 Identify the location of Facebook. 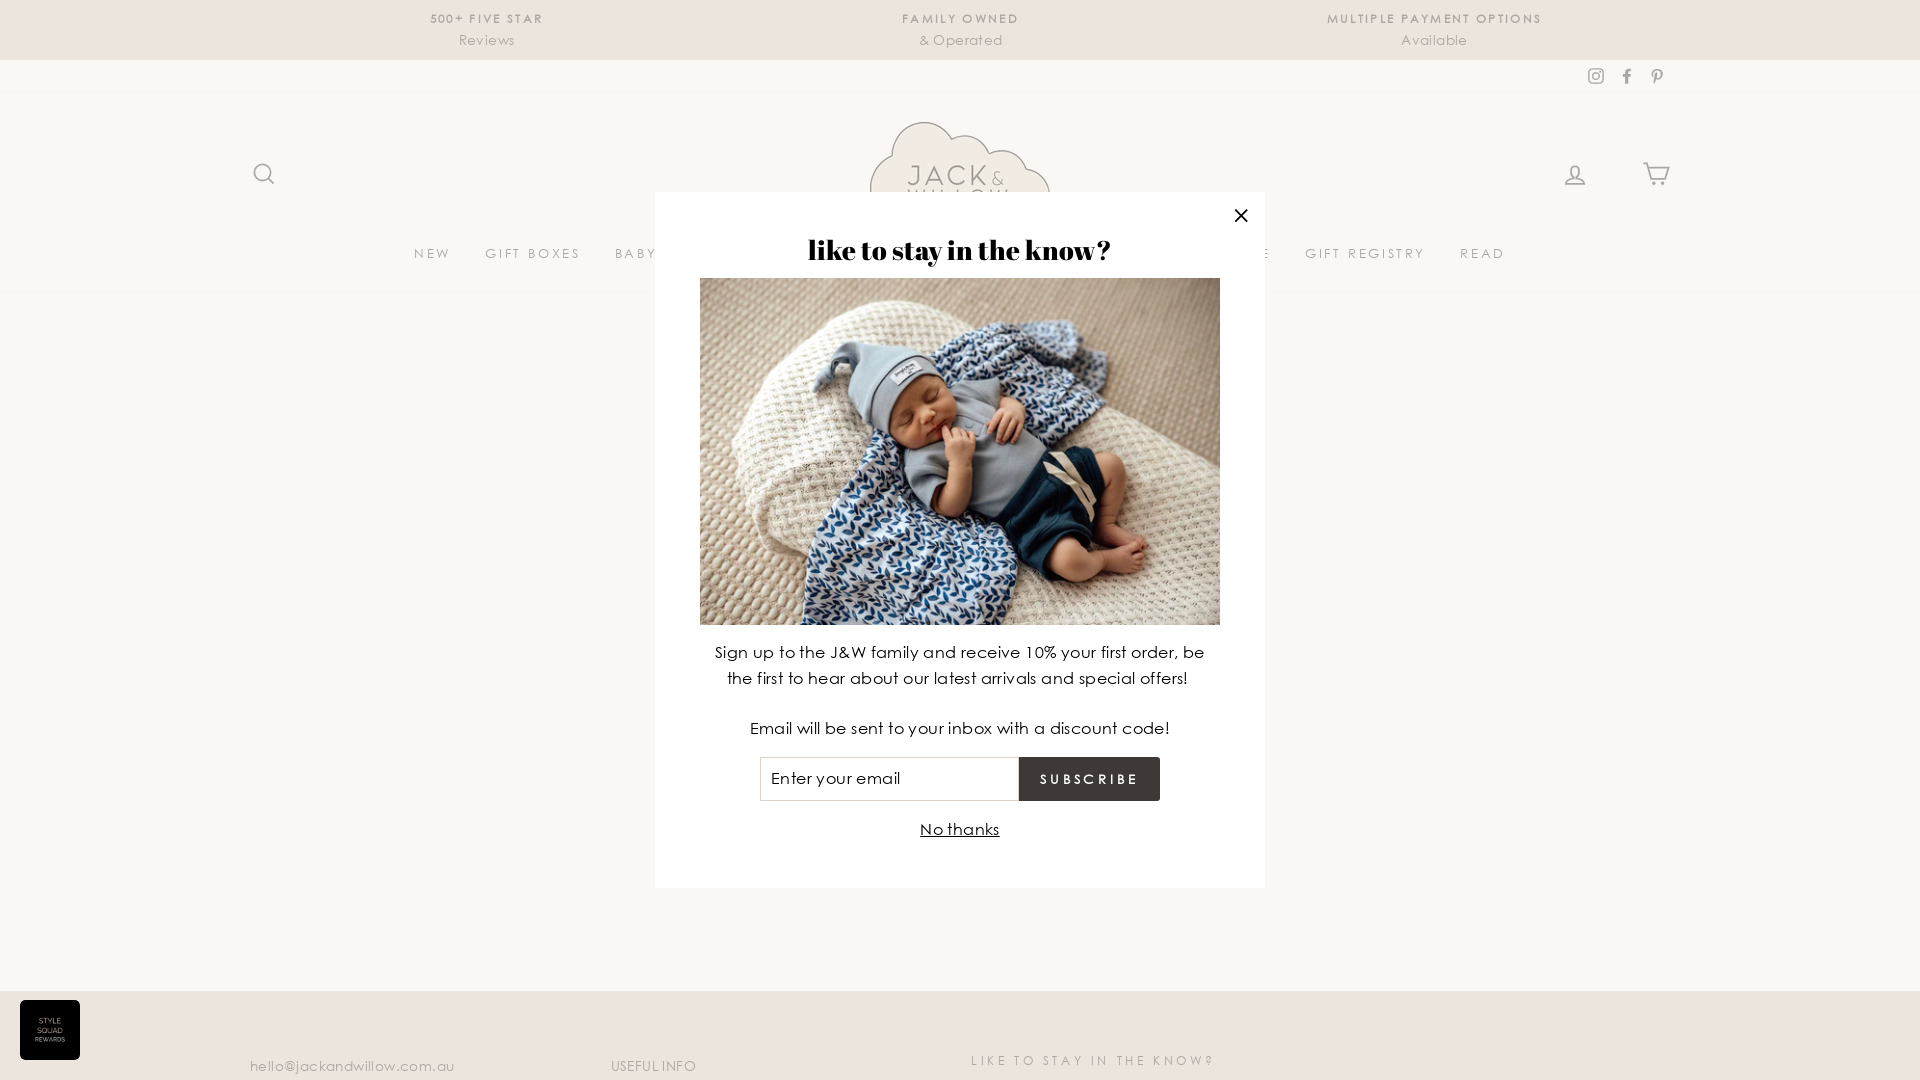
(1627, 76).